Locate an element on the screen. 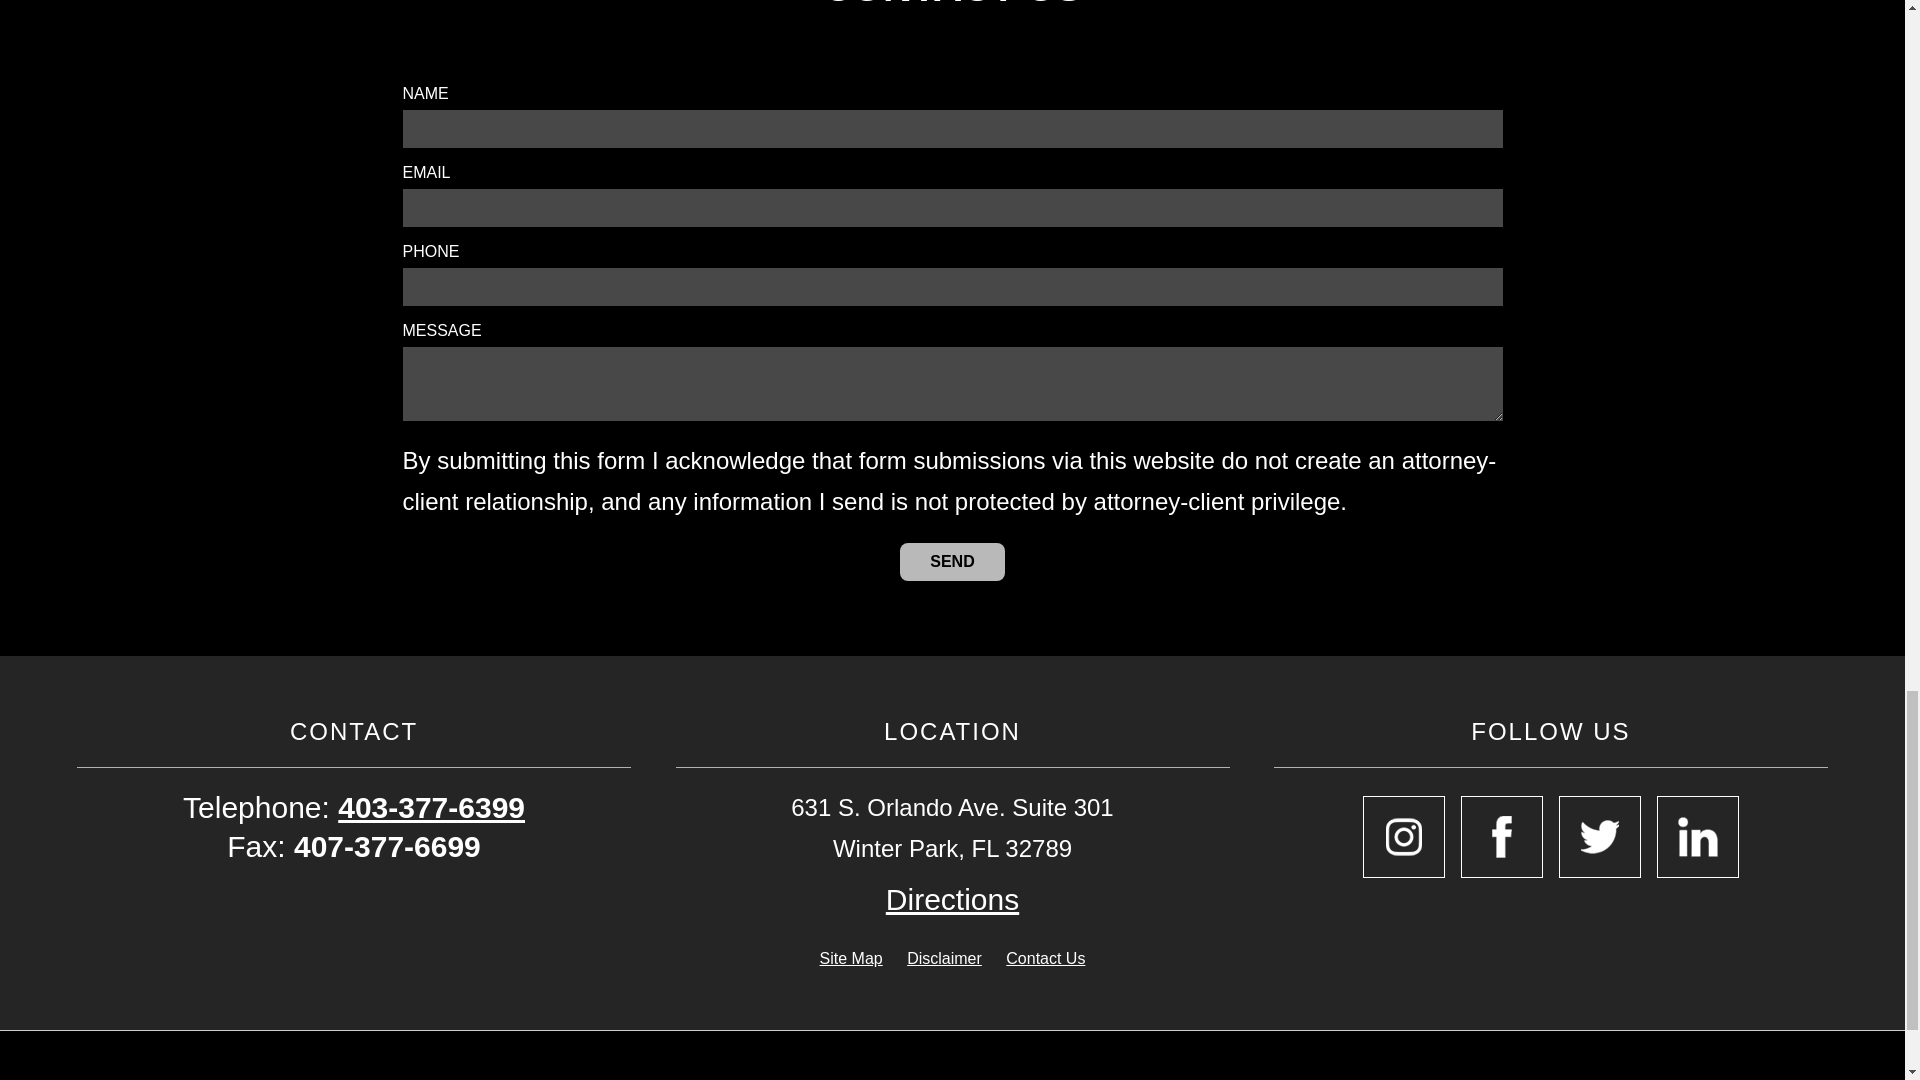  Open Linkedin in a New Window is located at coordinates (1698, 836).